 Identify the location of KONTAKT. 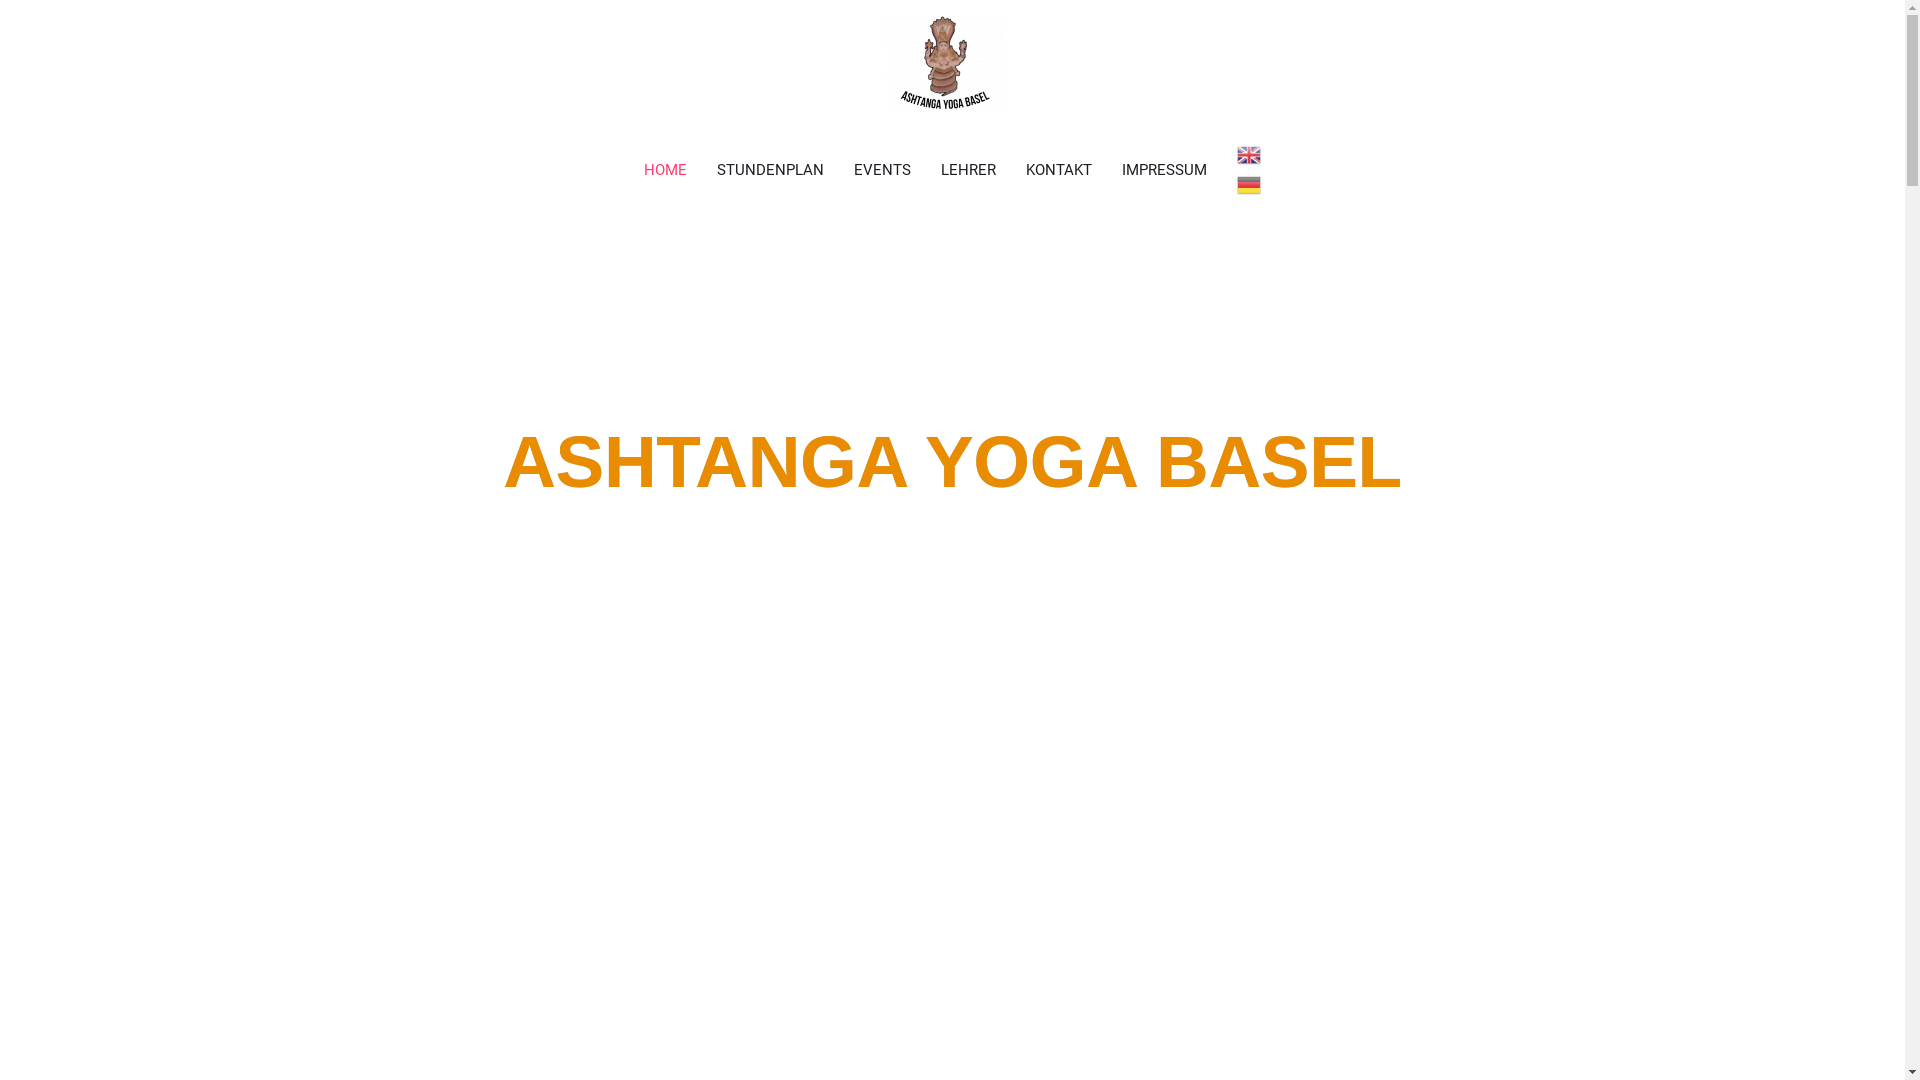
(1059, 170).